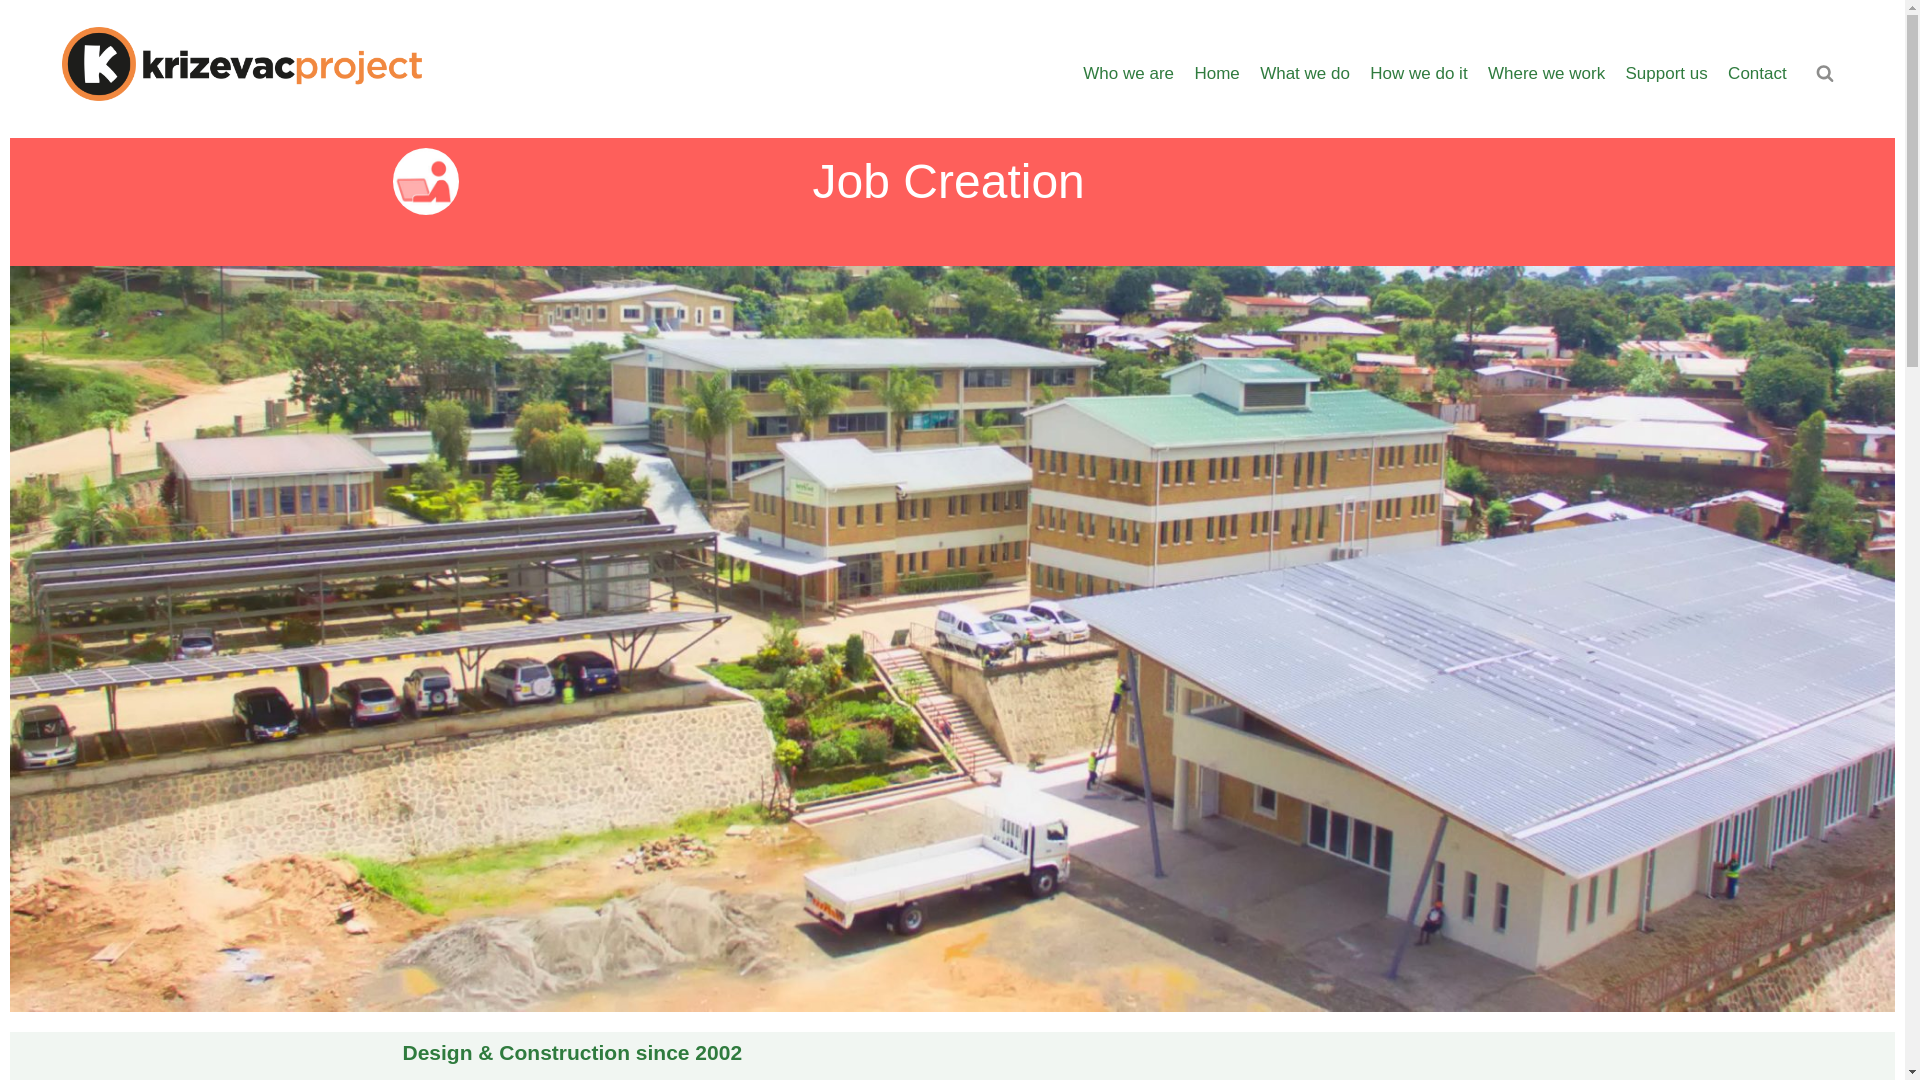  Describe the element at coordinates (1547, 74) in the screenshot. I see `Where we work` at that location.